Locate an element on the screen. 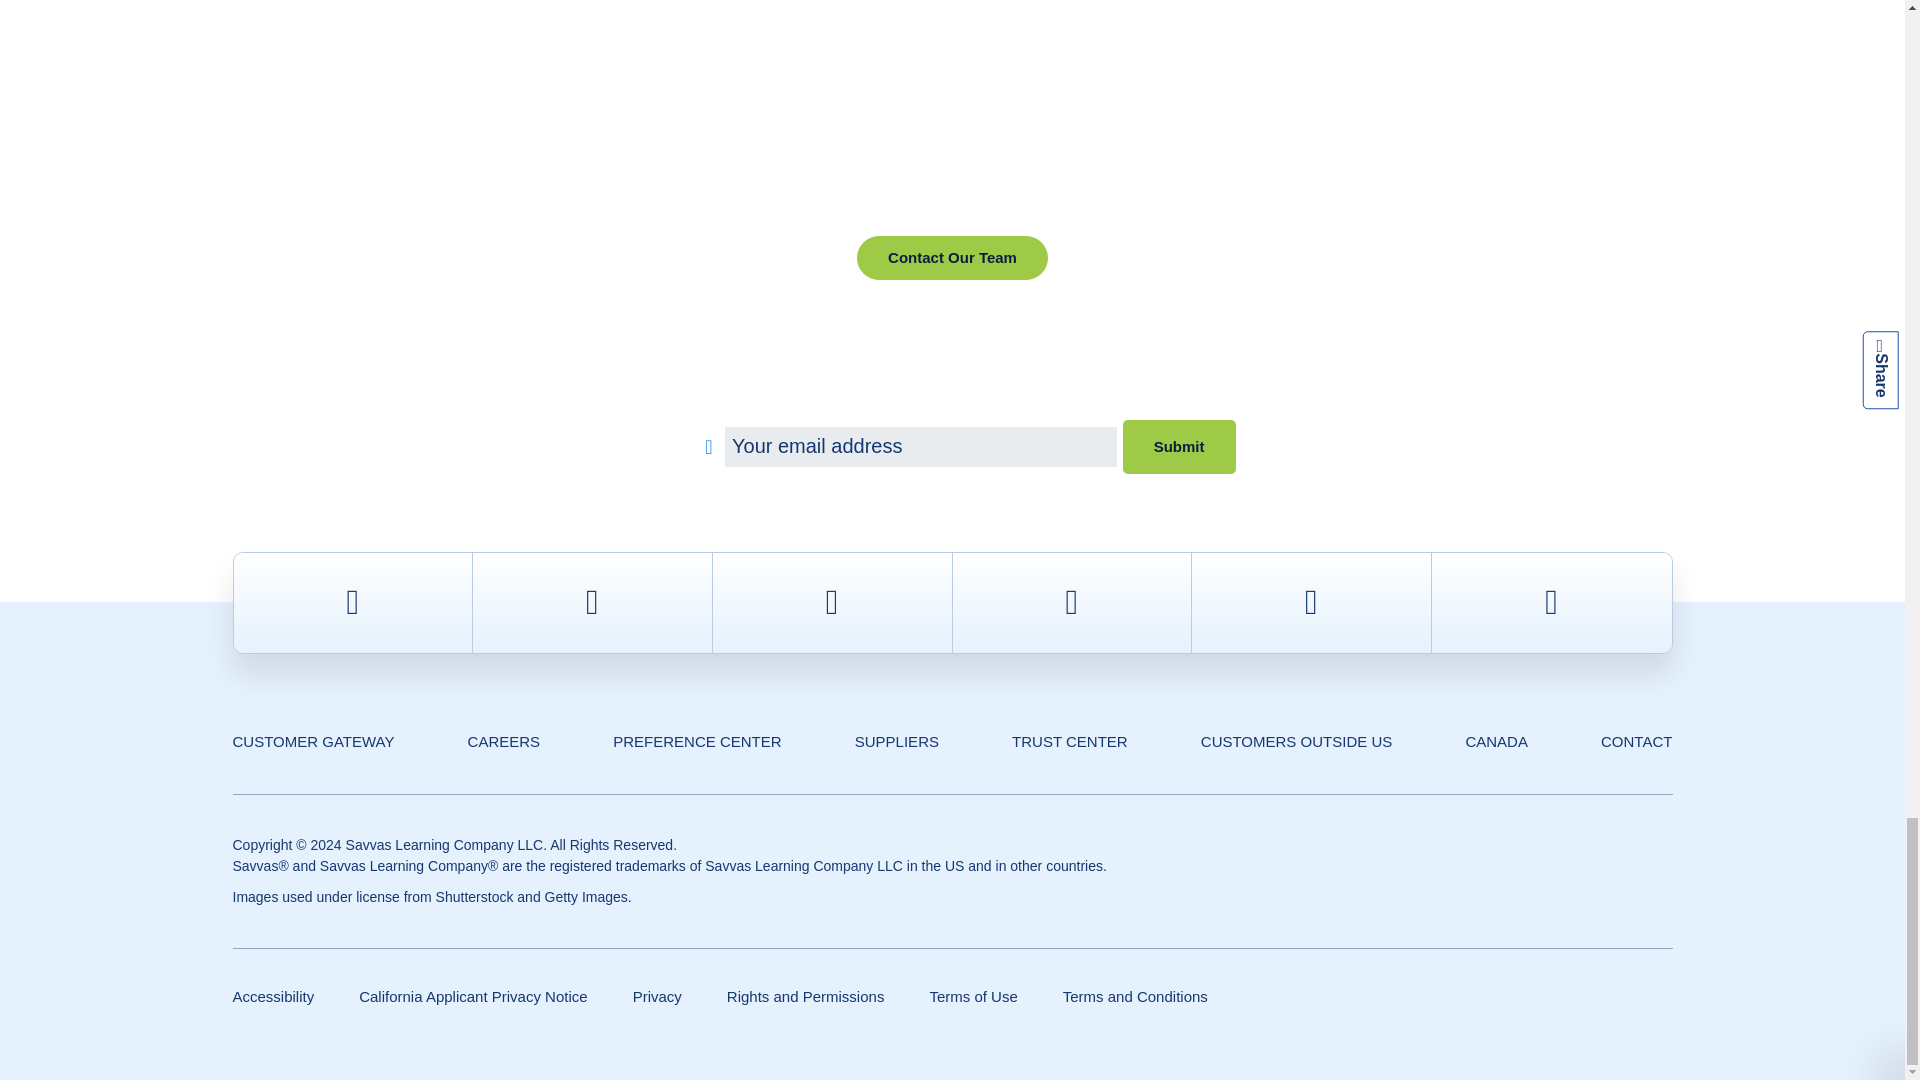 This screenshot has width=1920, height=1080. Suppliers is located at coordinates (896, 741).